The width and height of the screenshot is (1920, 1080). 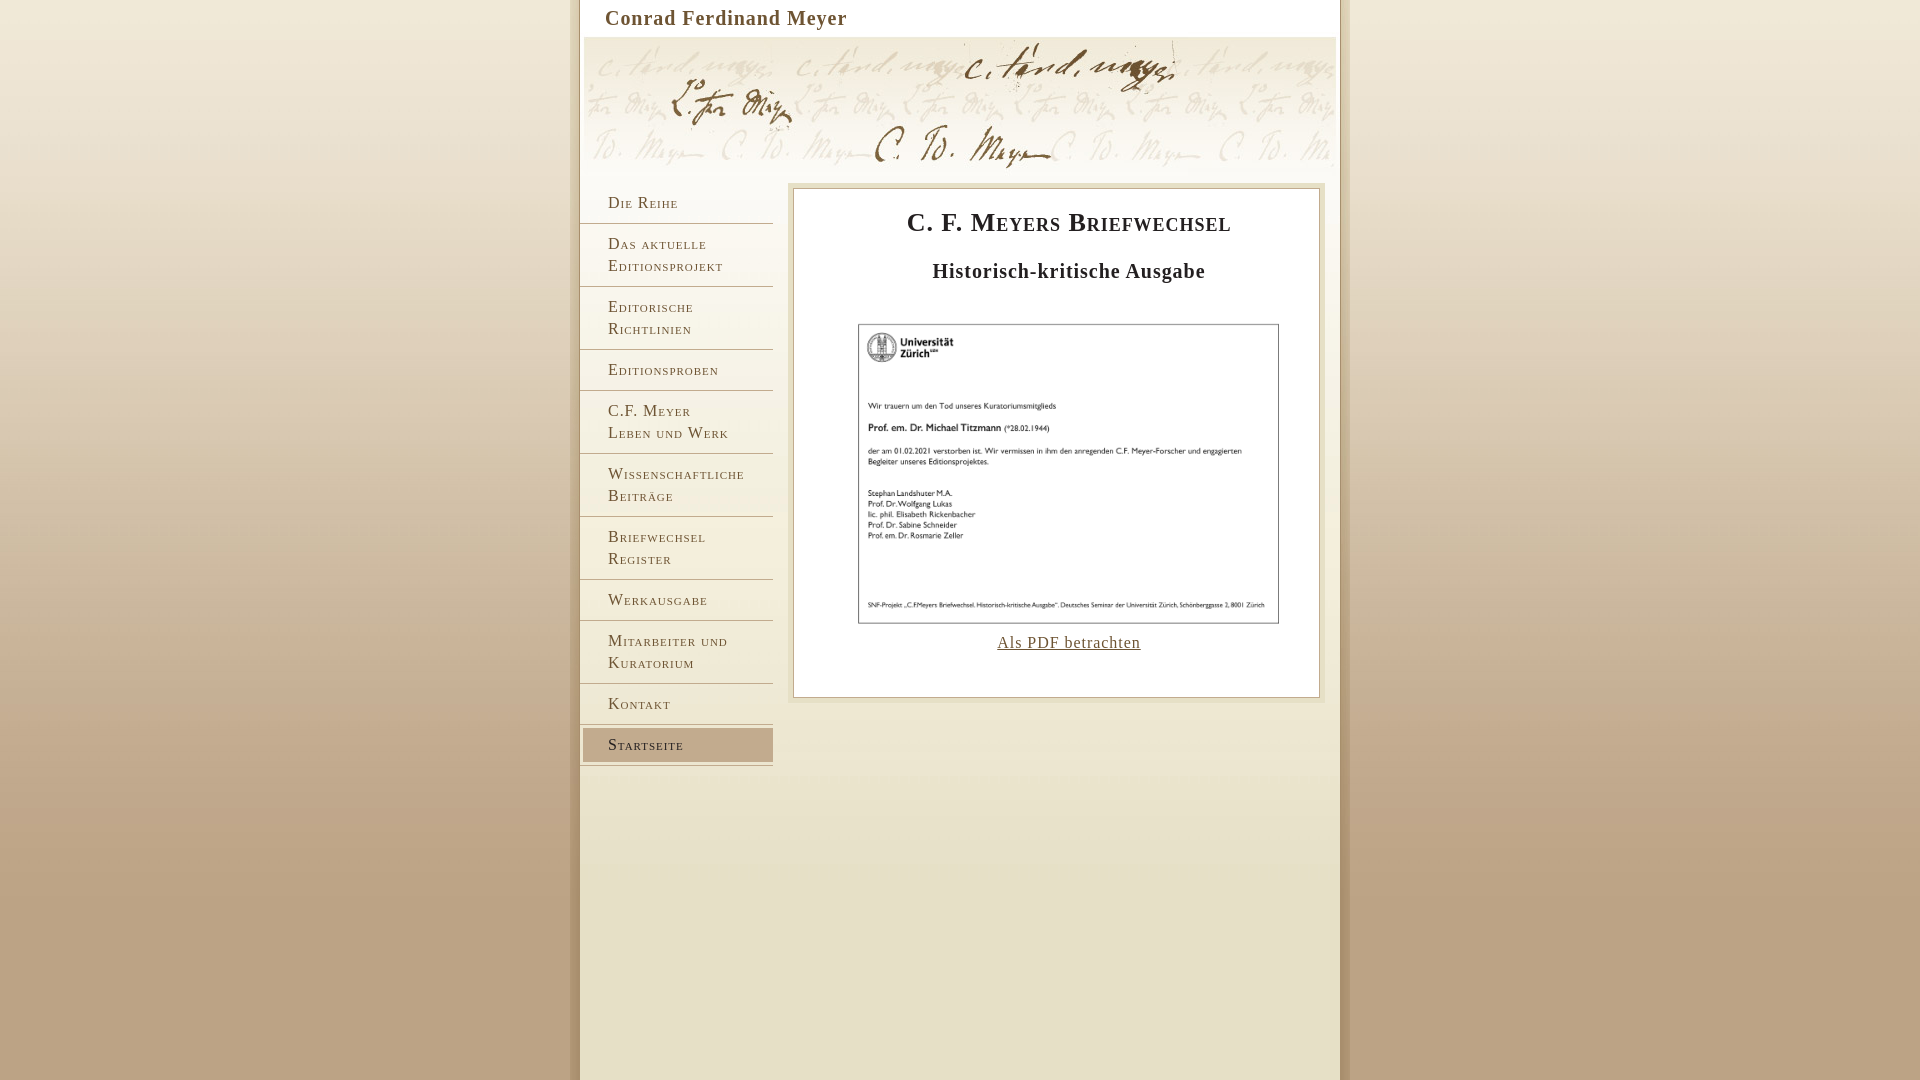 What do you see at coordinates (678, 318) in the screenshot?
I see `Editorische
Richtlinien` at bounding box center [678, 318].